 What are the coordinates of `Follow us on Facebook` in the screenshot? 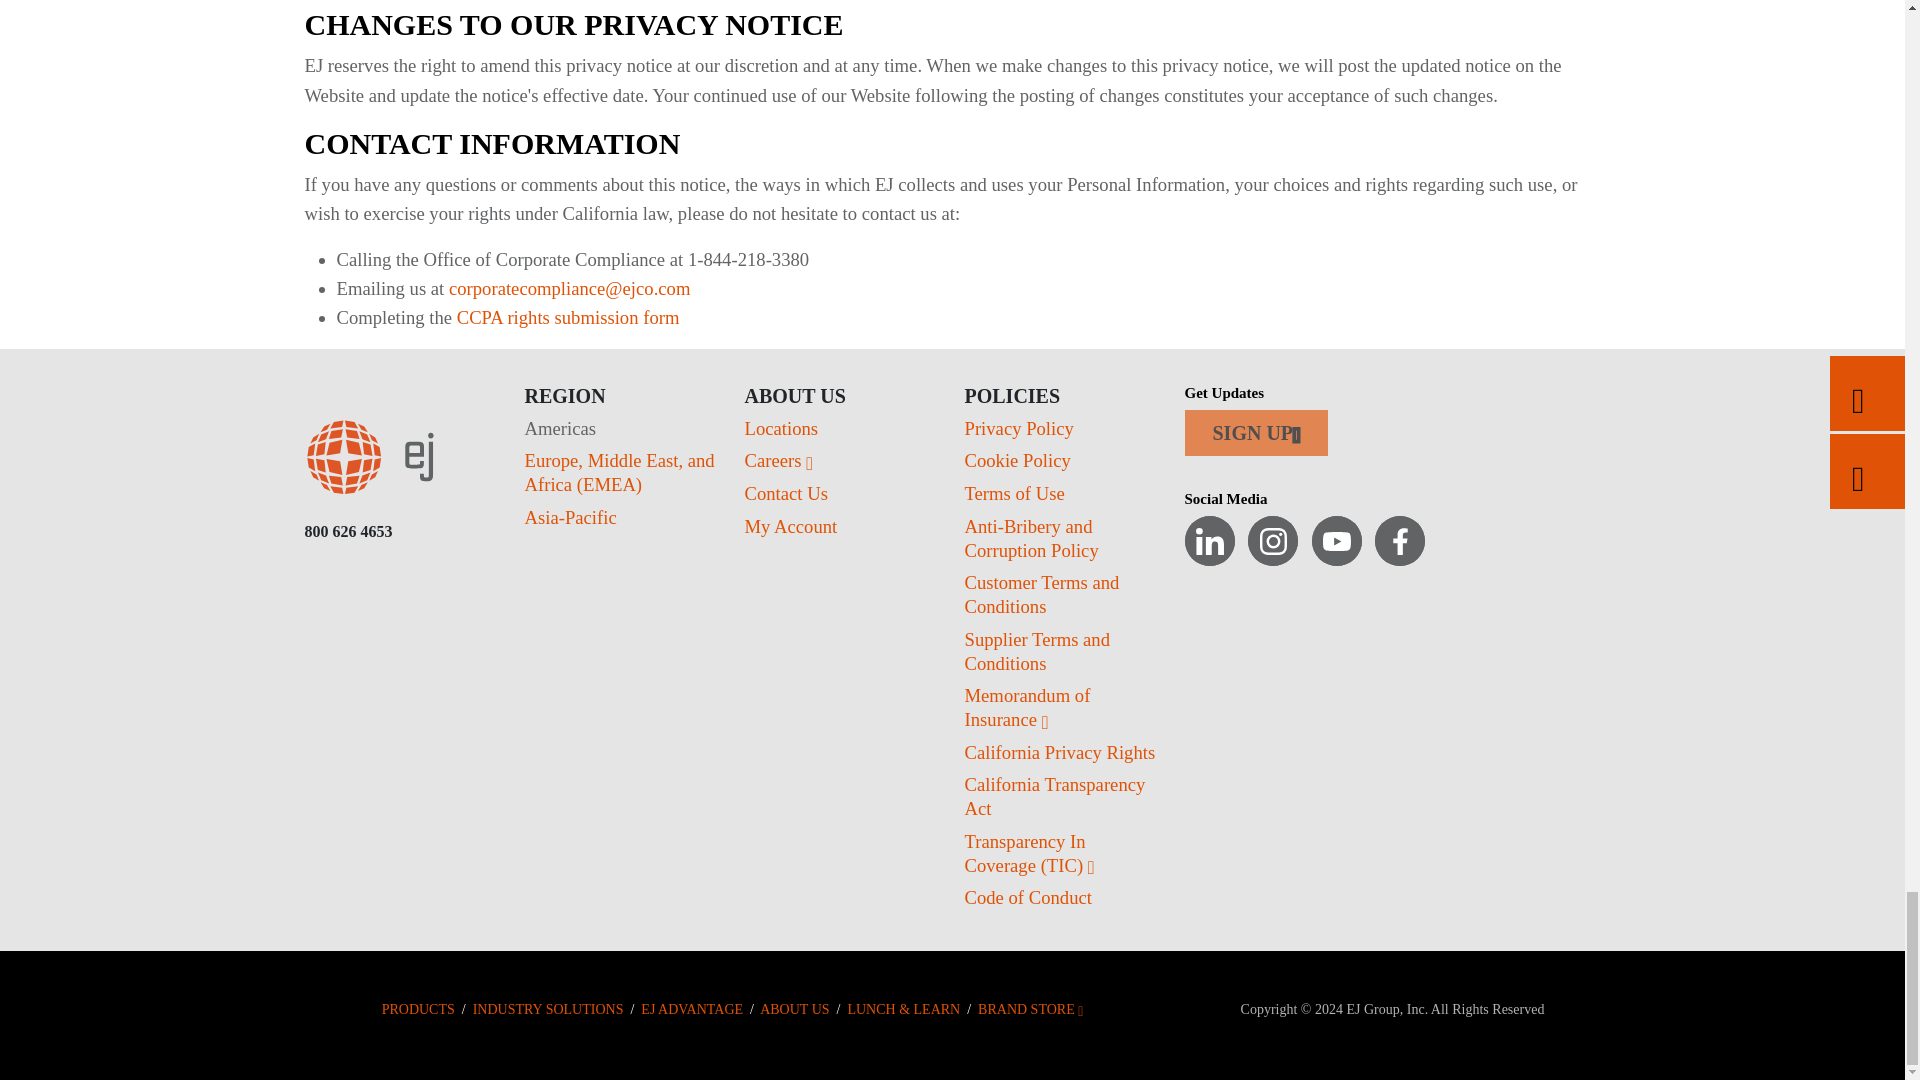 It's located at (1399, 540).